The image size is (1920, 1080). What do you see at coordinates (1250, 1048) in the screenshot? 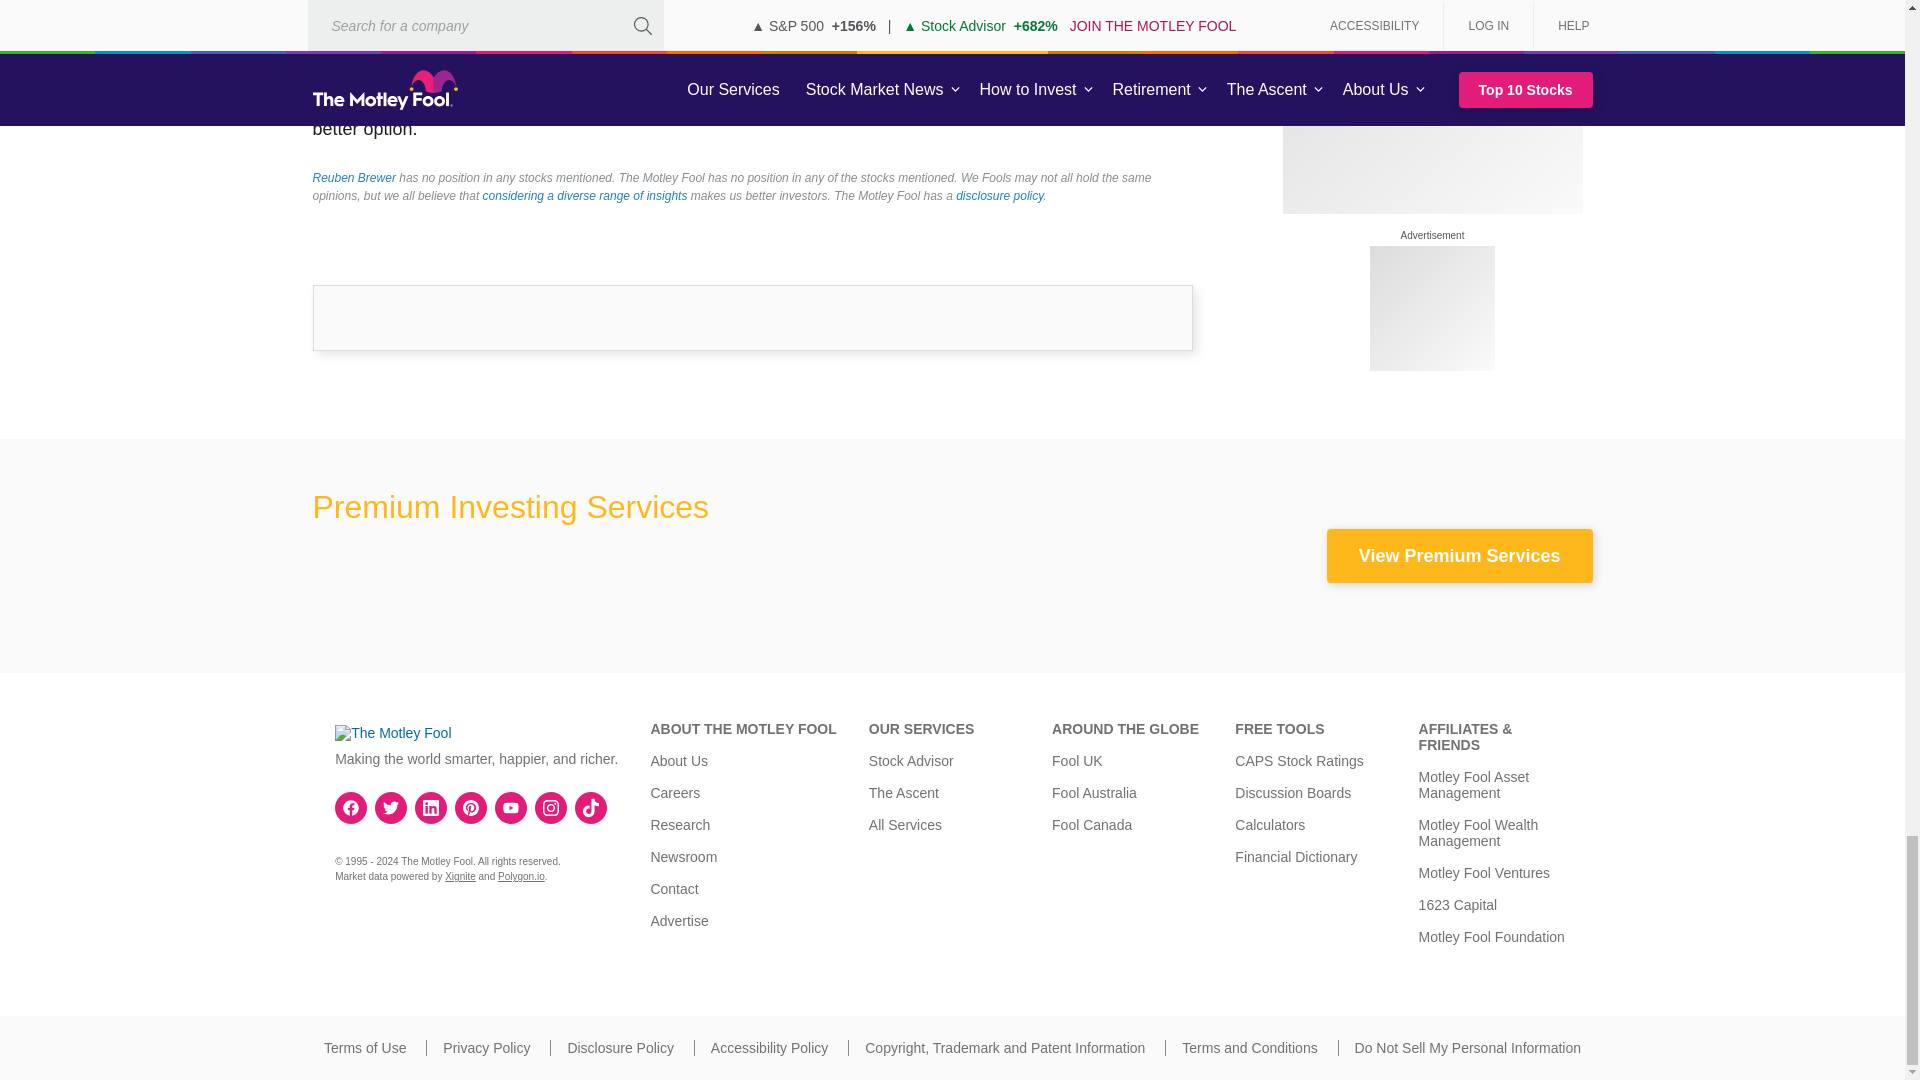
I see `Terms and Conditions` at bounding box center [1250, 1048].